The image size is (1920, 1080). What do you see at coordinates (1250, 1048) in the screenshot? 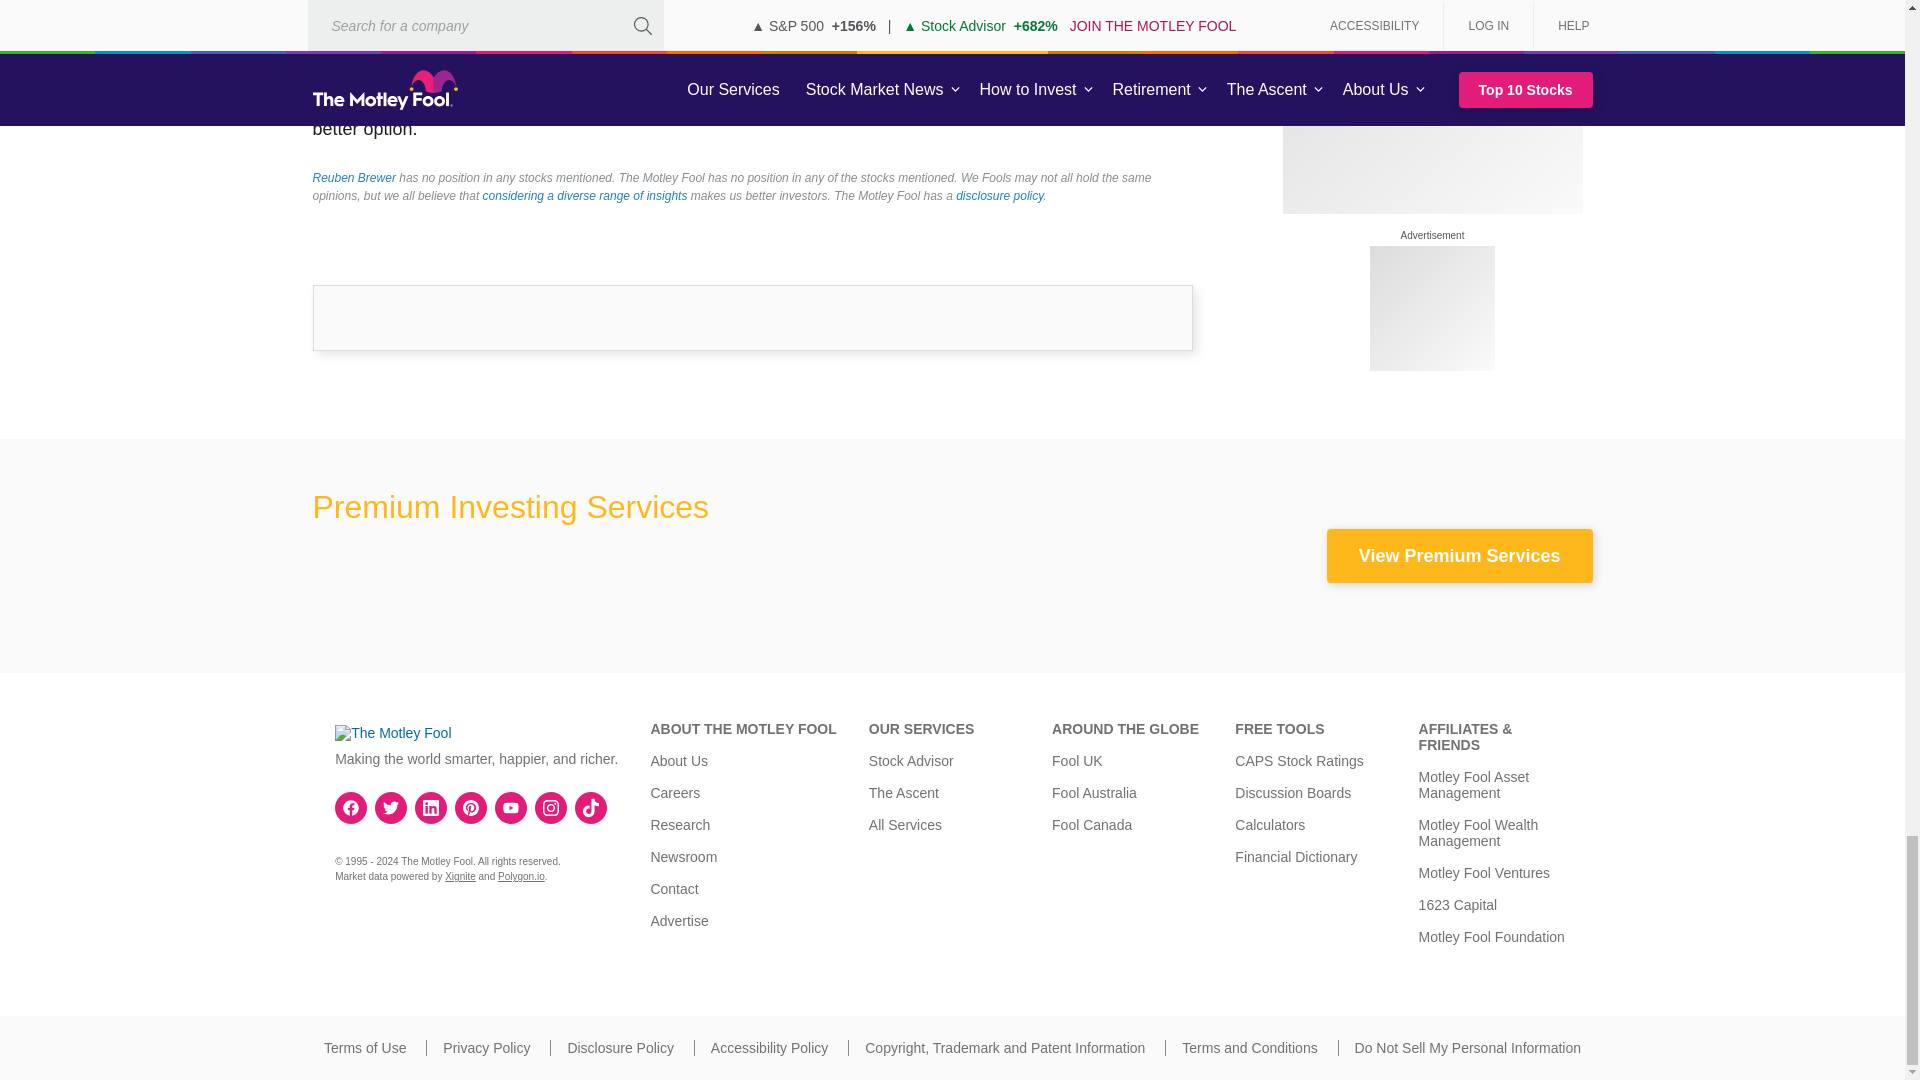
I see `Terms and Conditions` at bounding box center [1250, 1048].